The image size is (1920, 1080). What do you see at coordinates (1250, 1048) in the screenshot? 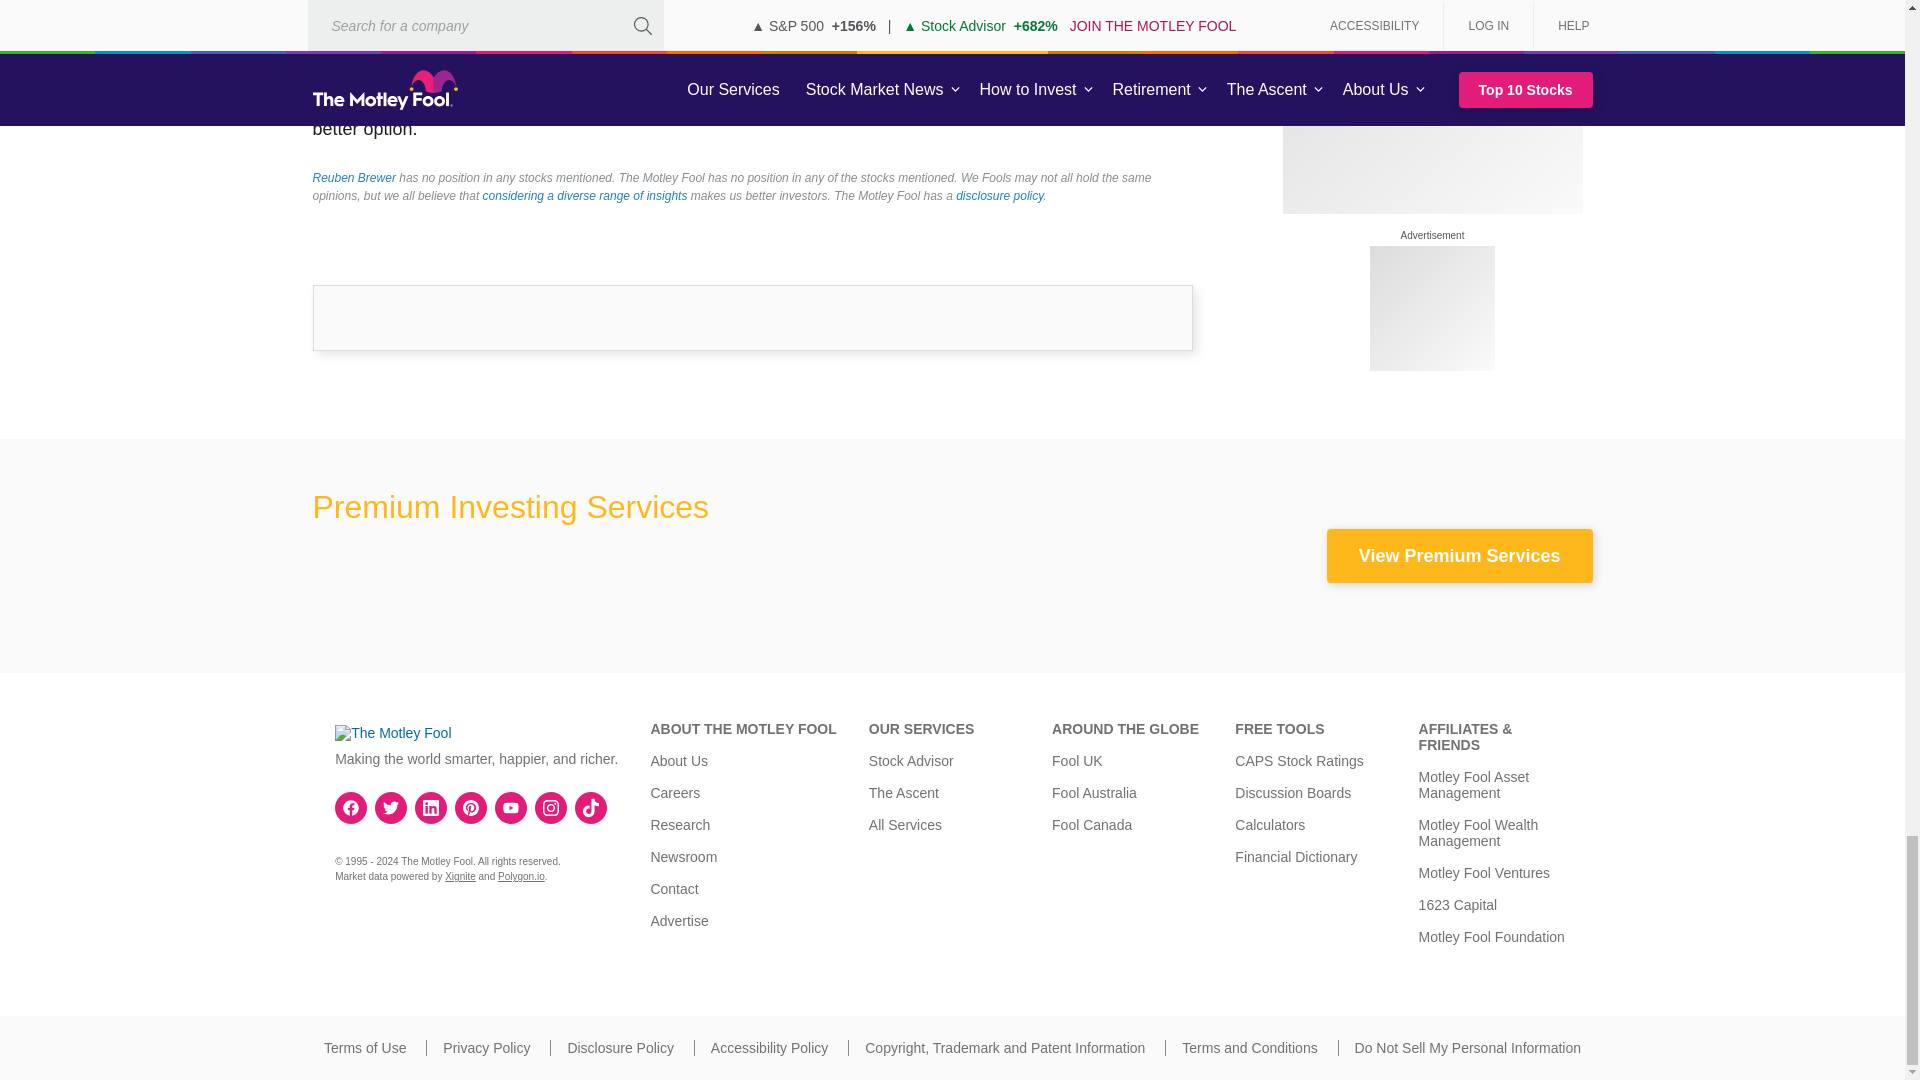
I see `Terms and Conditions` at bounding box center [1250, 1048].